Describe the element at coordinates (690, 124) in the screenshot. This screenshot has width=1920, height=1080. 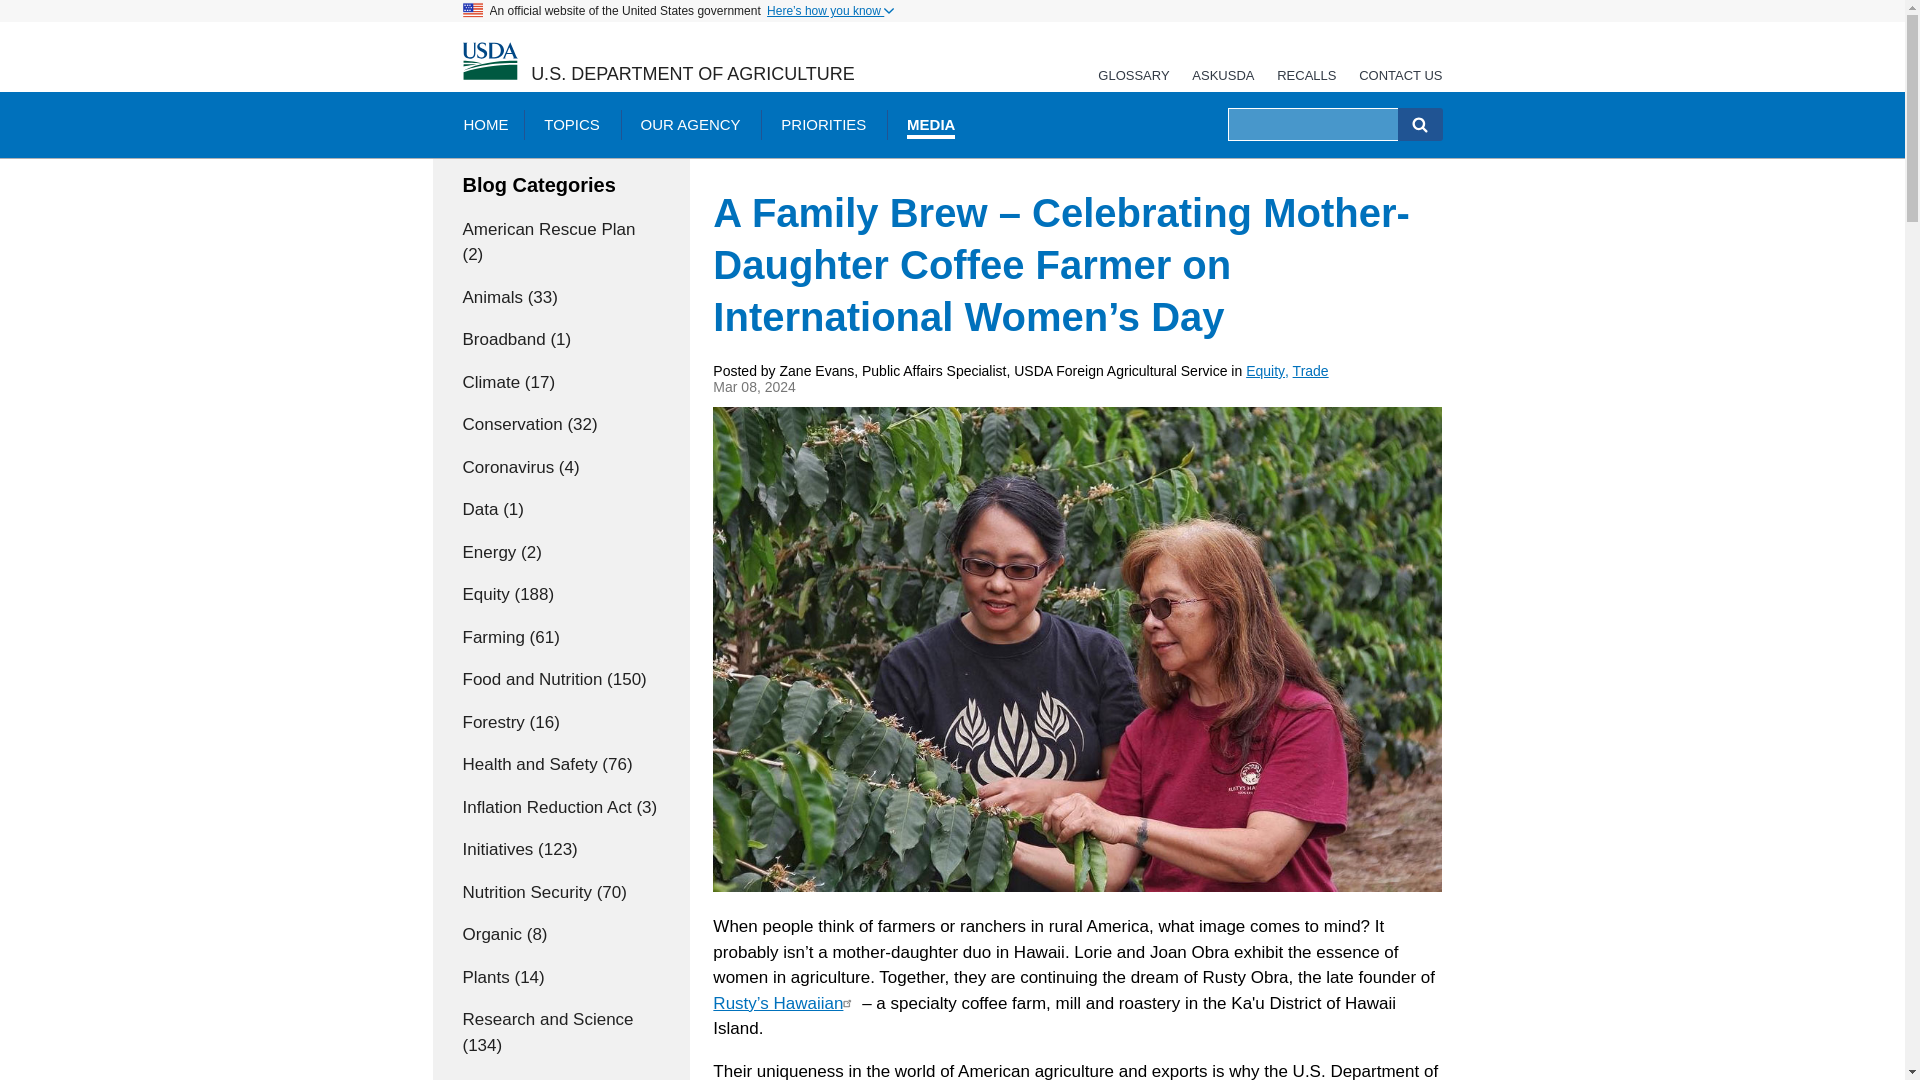
I see `OUR AGENCY` at that location.